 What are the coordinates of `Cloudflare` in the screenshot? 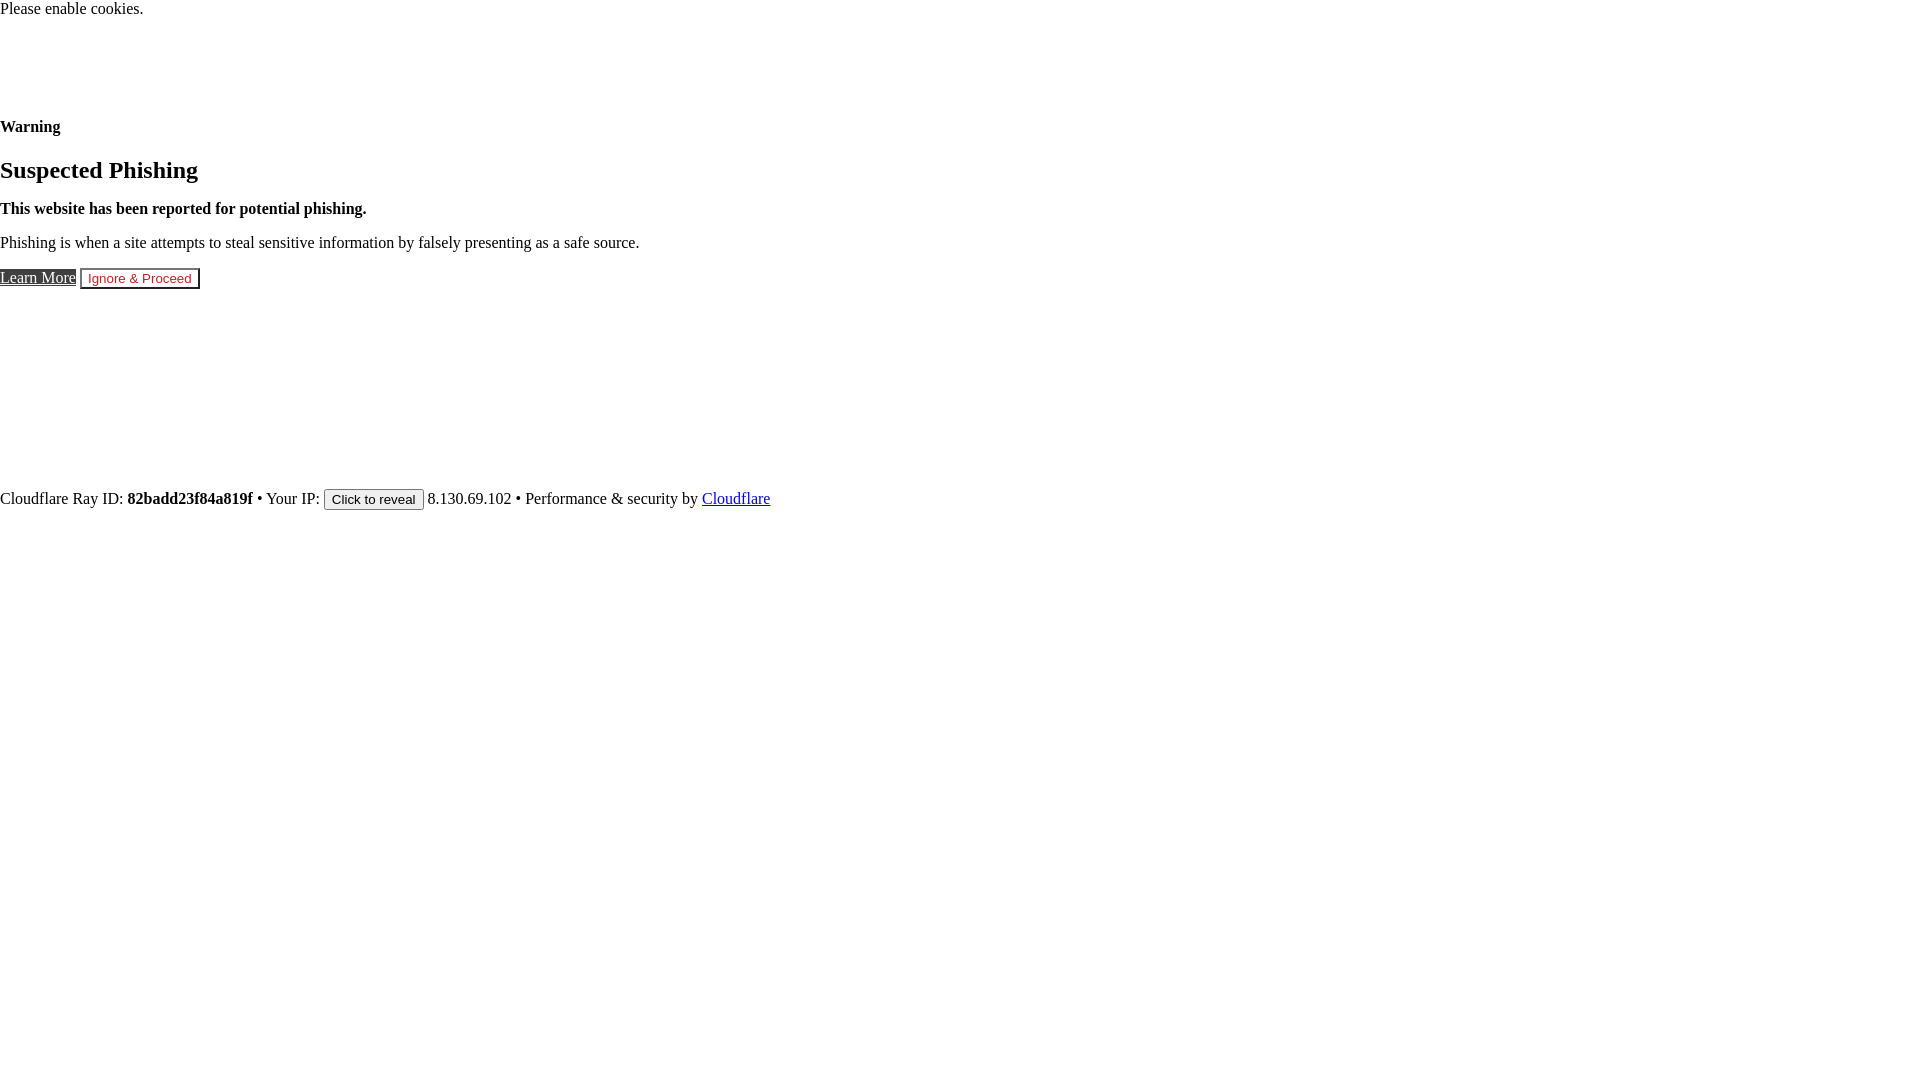 It's located at (736, 498).